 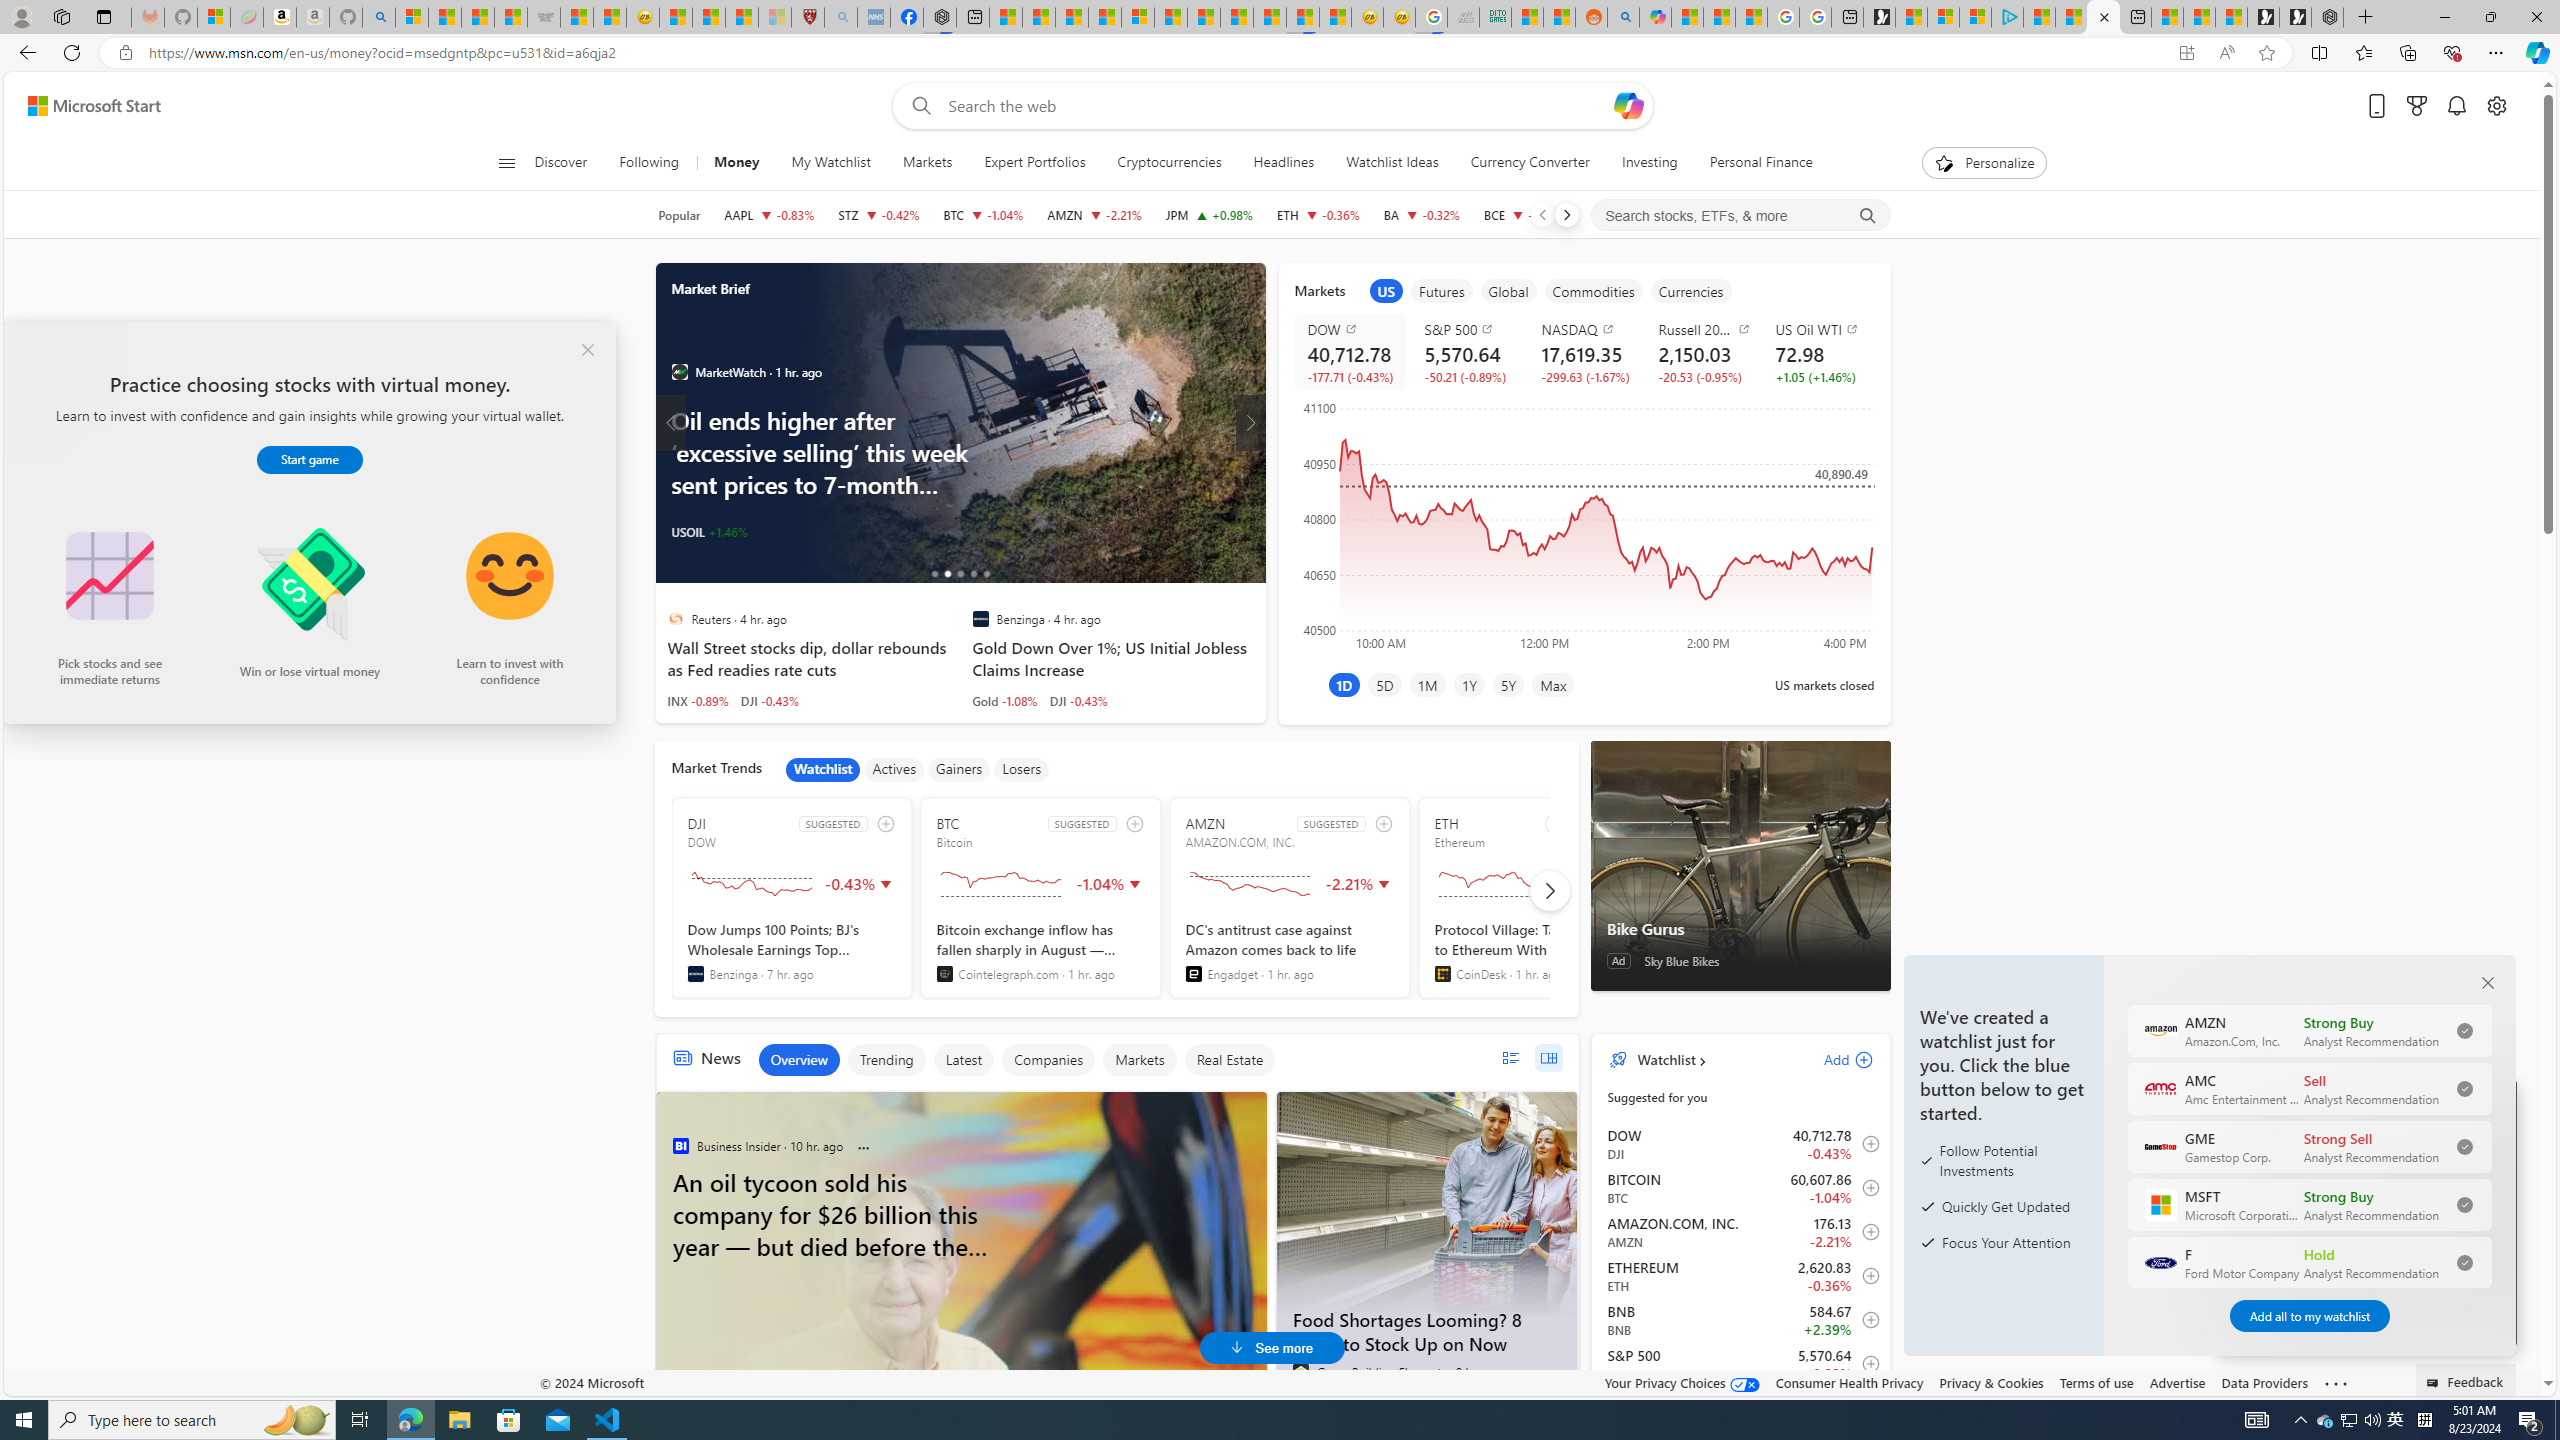 I want to click on STZ CONSTELLATION BRANDS, INC. decrease 243.70 -1.04 -0.42%, so click(x=878, y=215).